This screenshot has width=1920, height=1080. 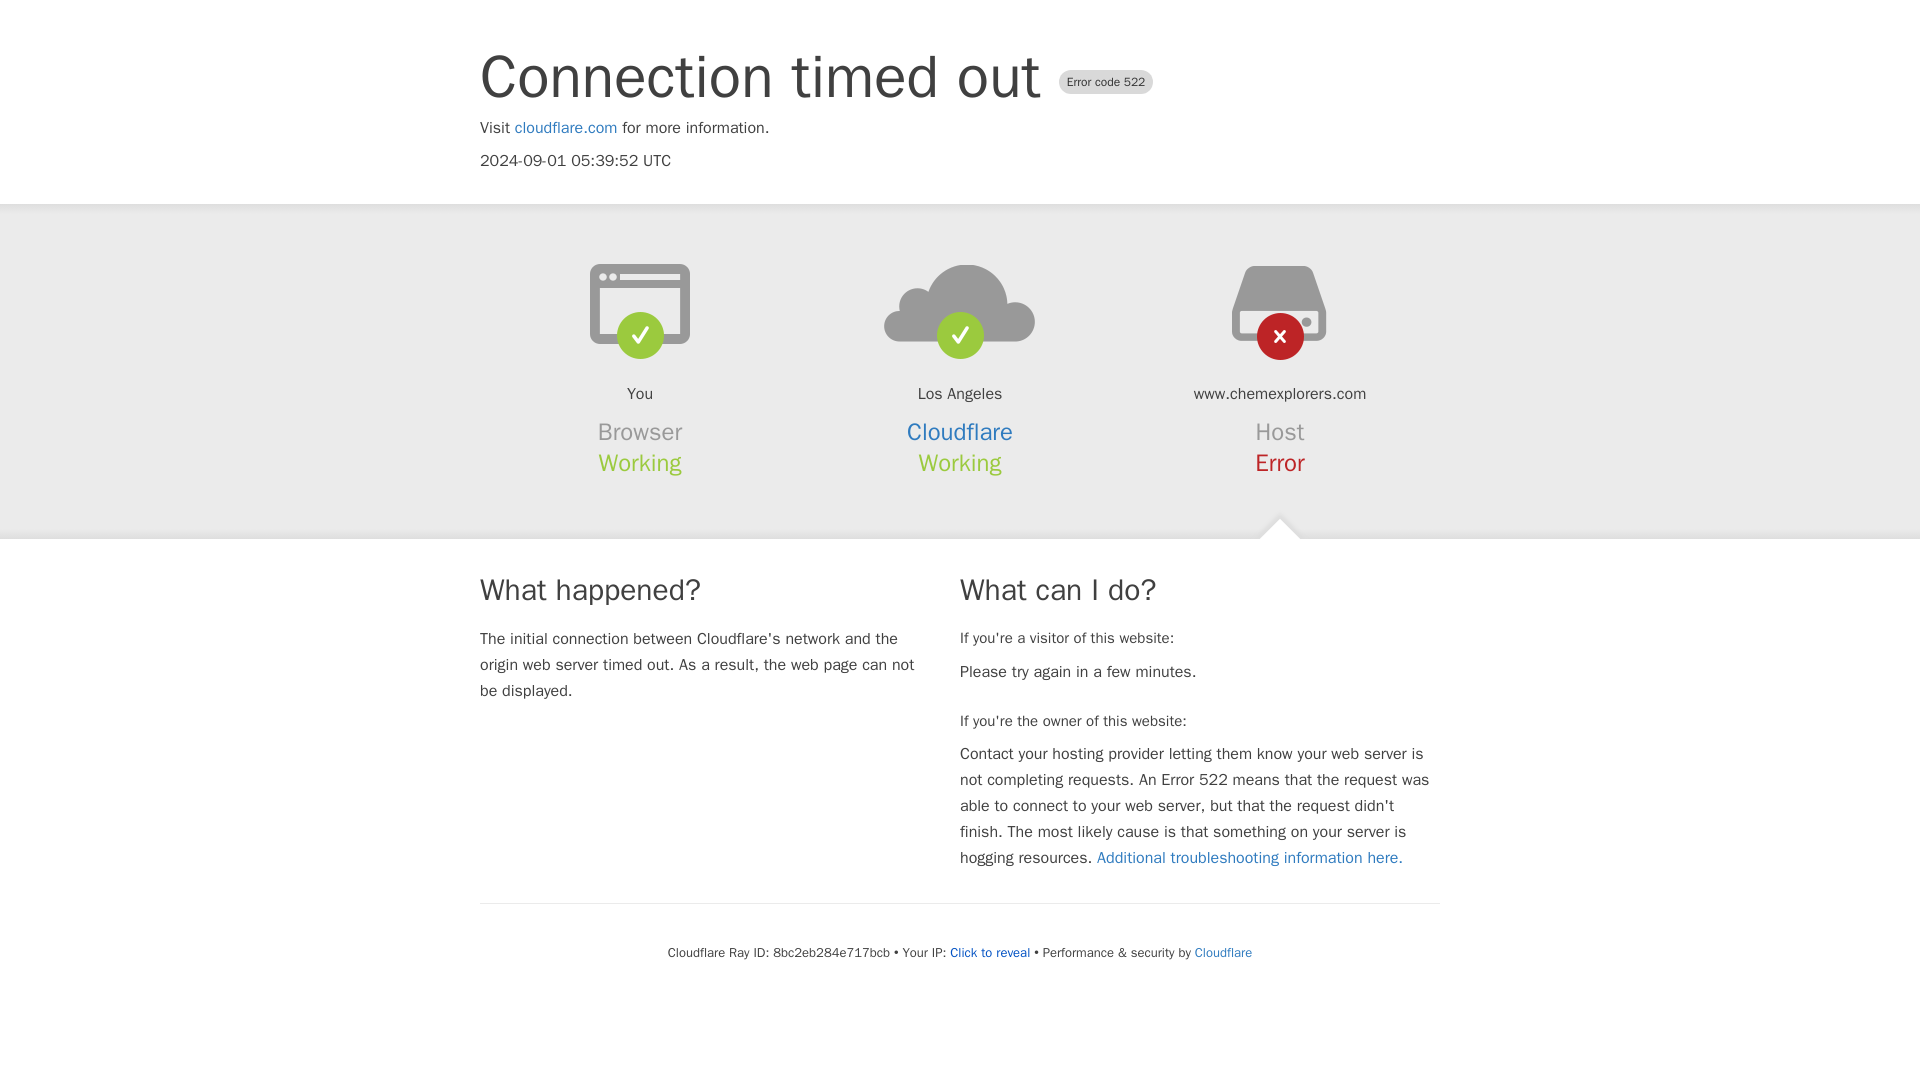 What do you see at coordinates (990, 952) in the screenshot?
I see `Click to reveal` at bounding box center [990, 952].